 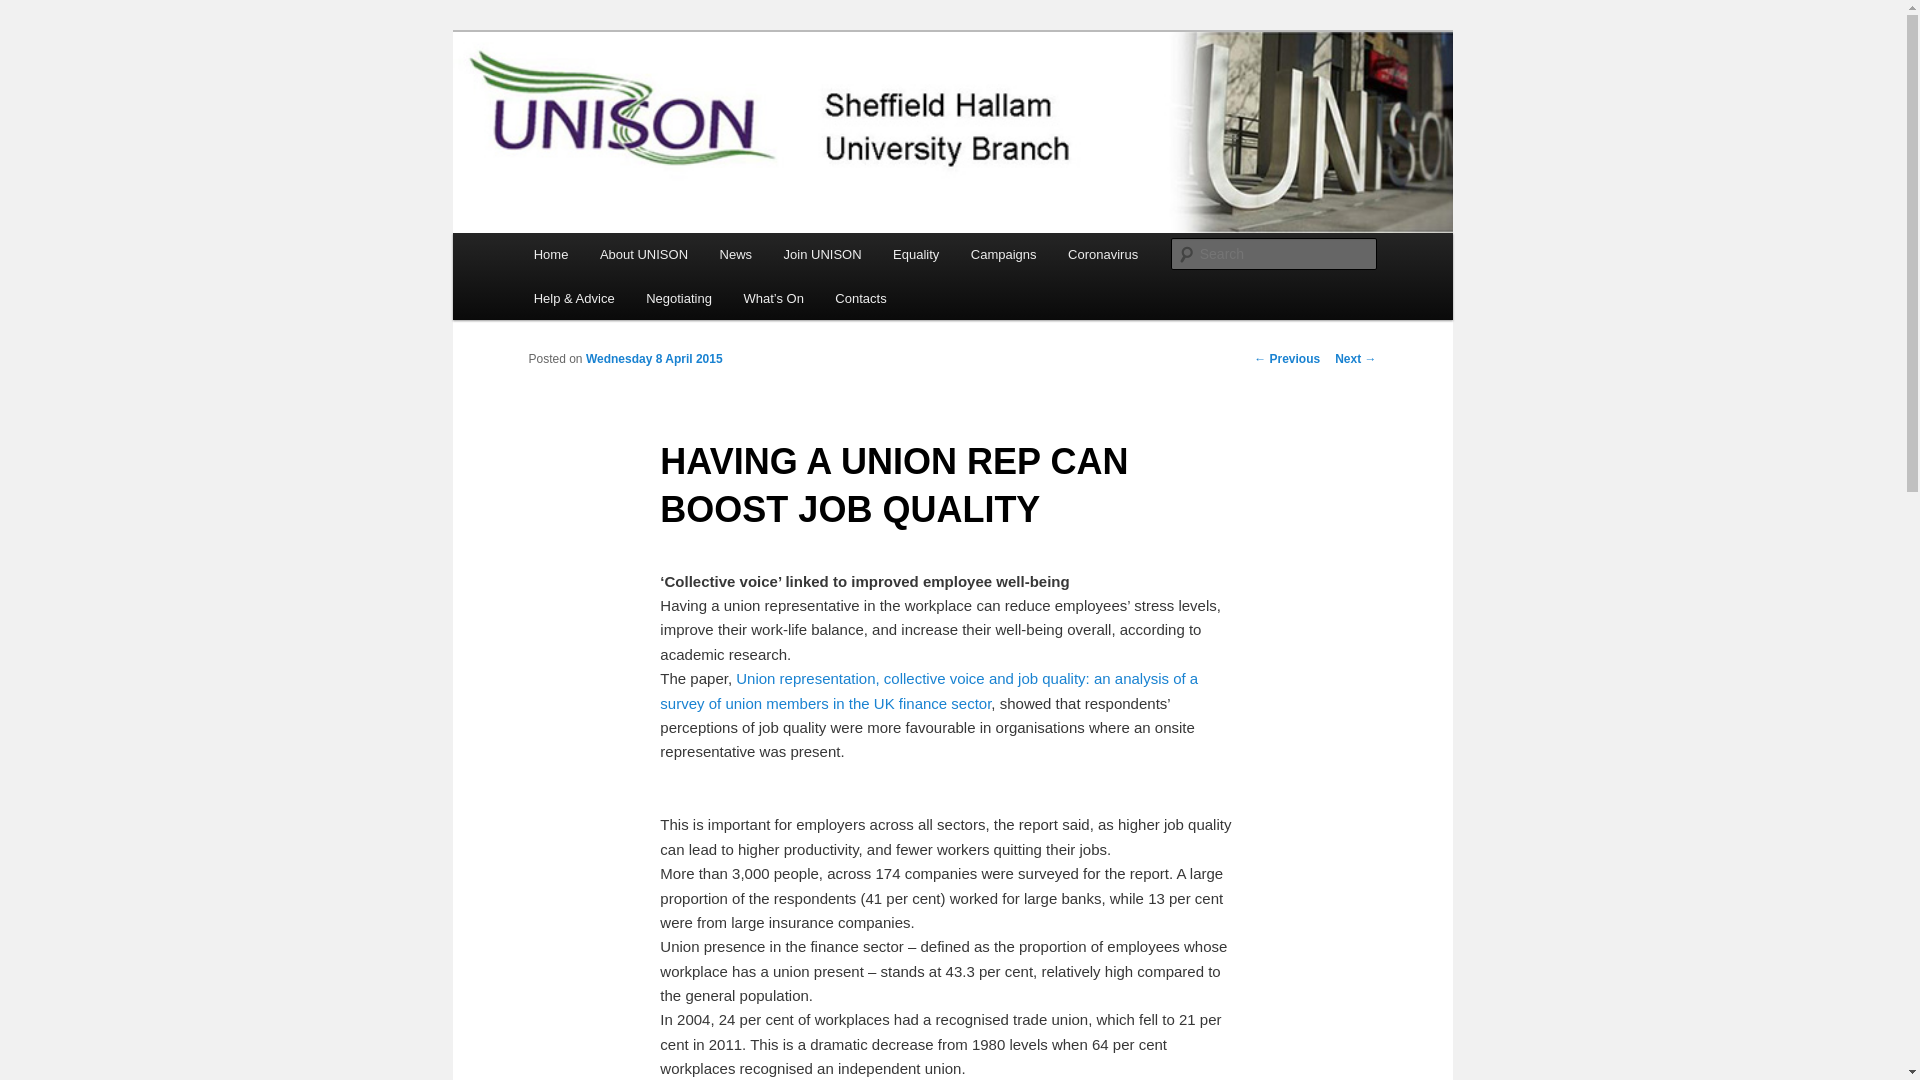 What do you see at coordinates (860, 298) in the screenshot?
I see `Contacts` at bounding box center [860, 298].